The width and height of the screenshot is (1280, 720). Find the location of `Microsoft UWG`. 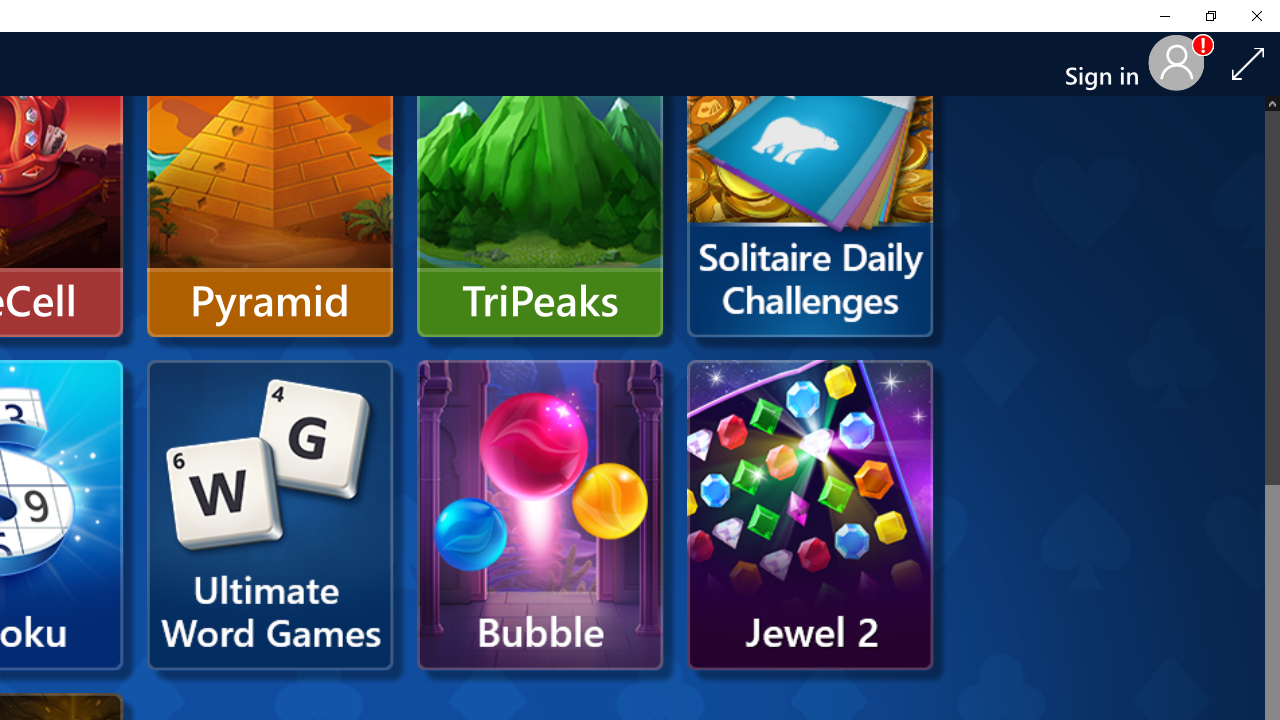

Microsoft UWG is located at coordinates (270, 515).